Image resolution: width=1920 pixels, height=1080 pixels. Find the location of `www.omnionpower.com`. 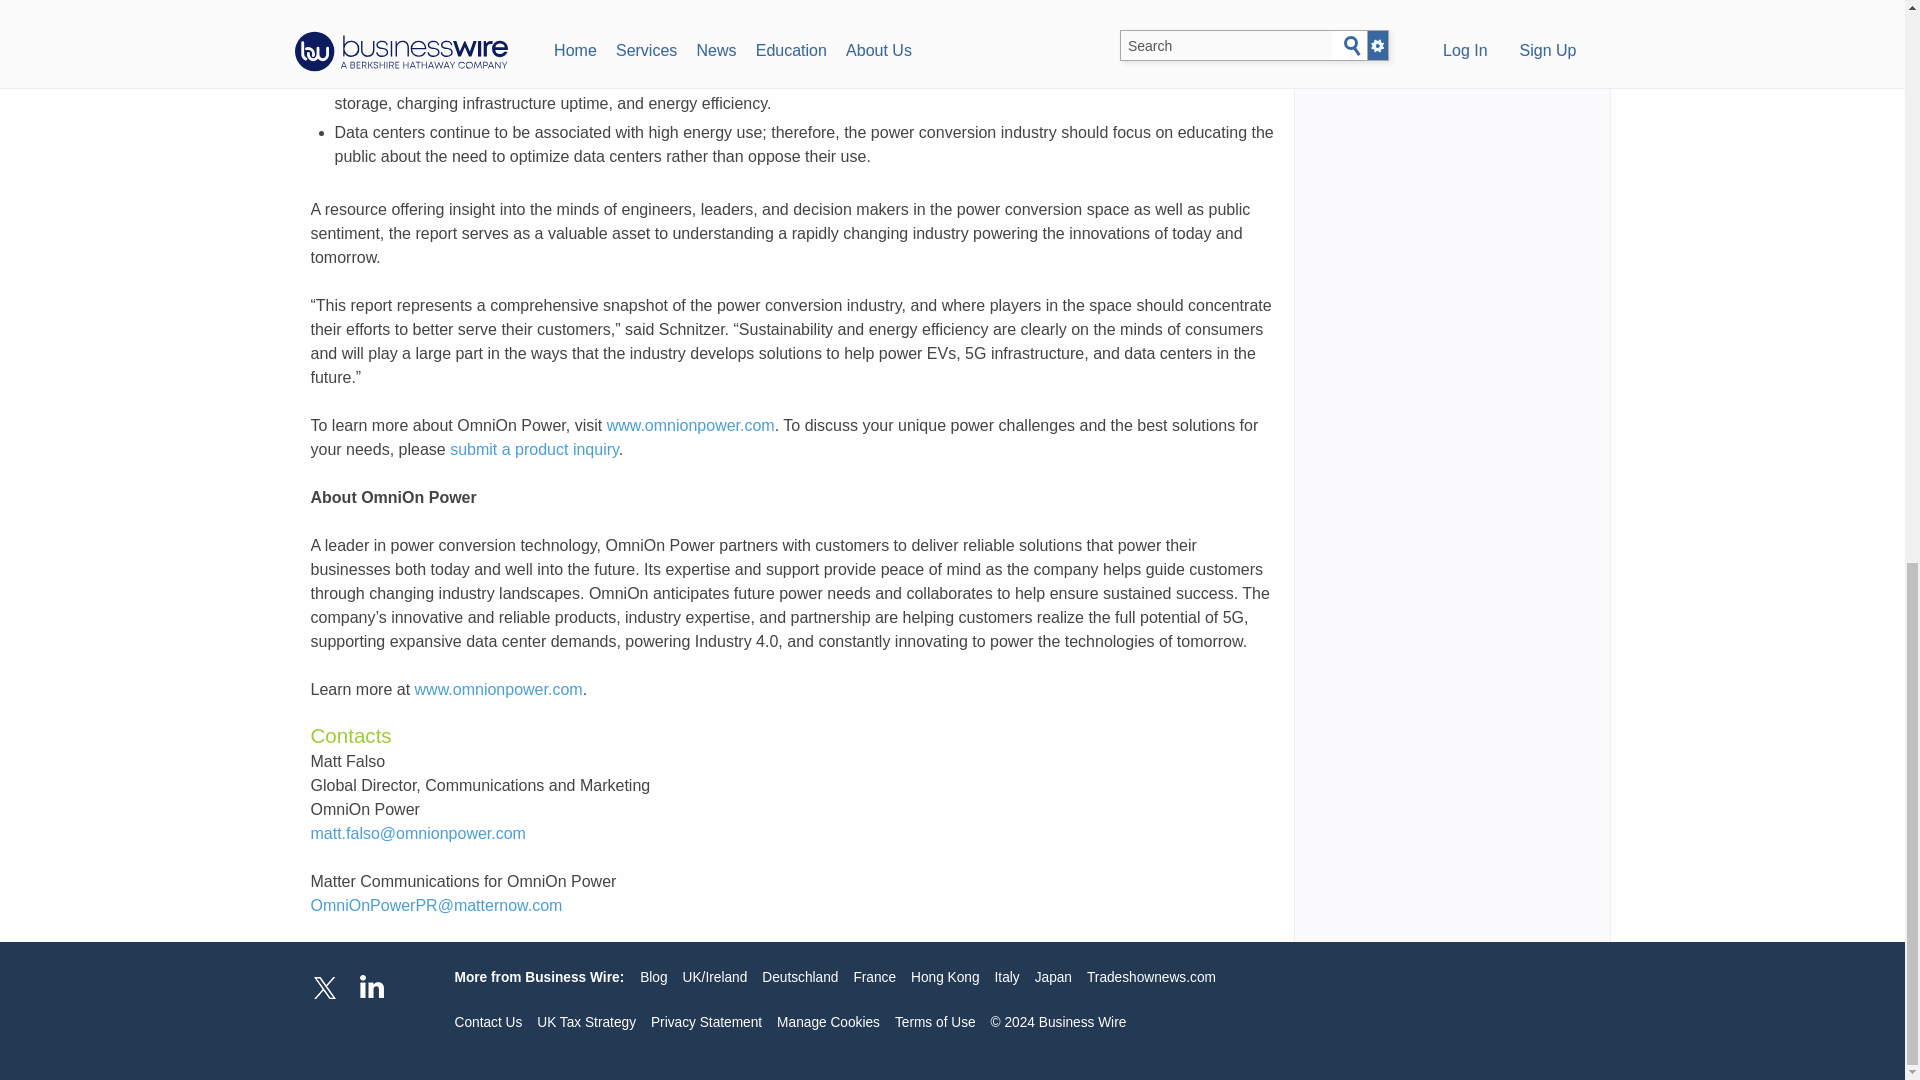

www.omnionpower.com is located at coordinates (498, 689).